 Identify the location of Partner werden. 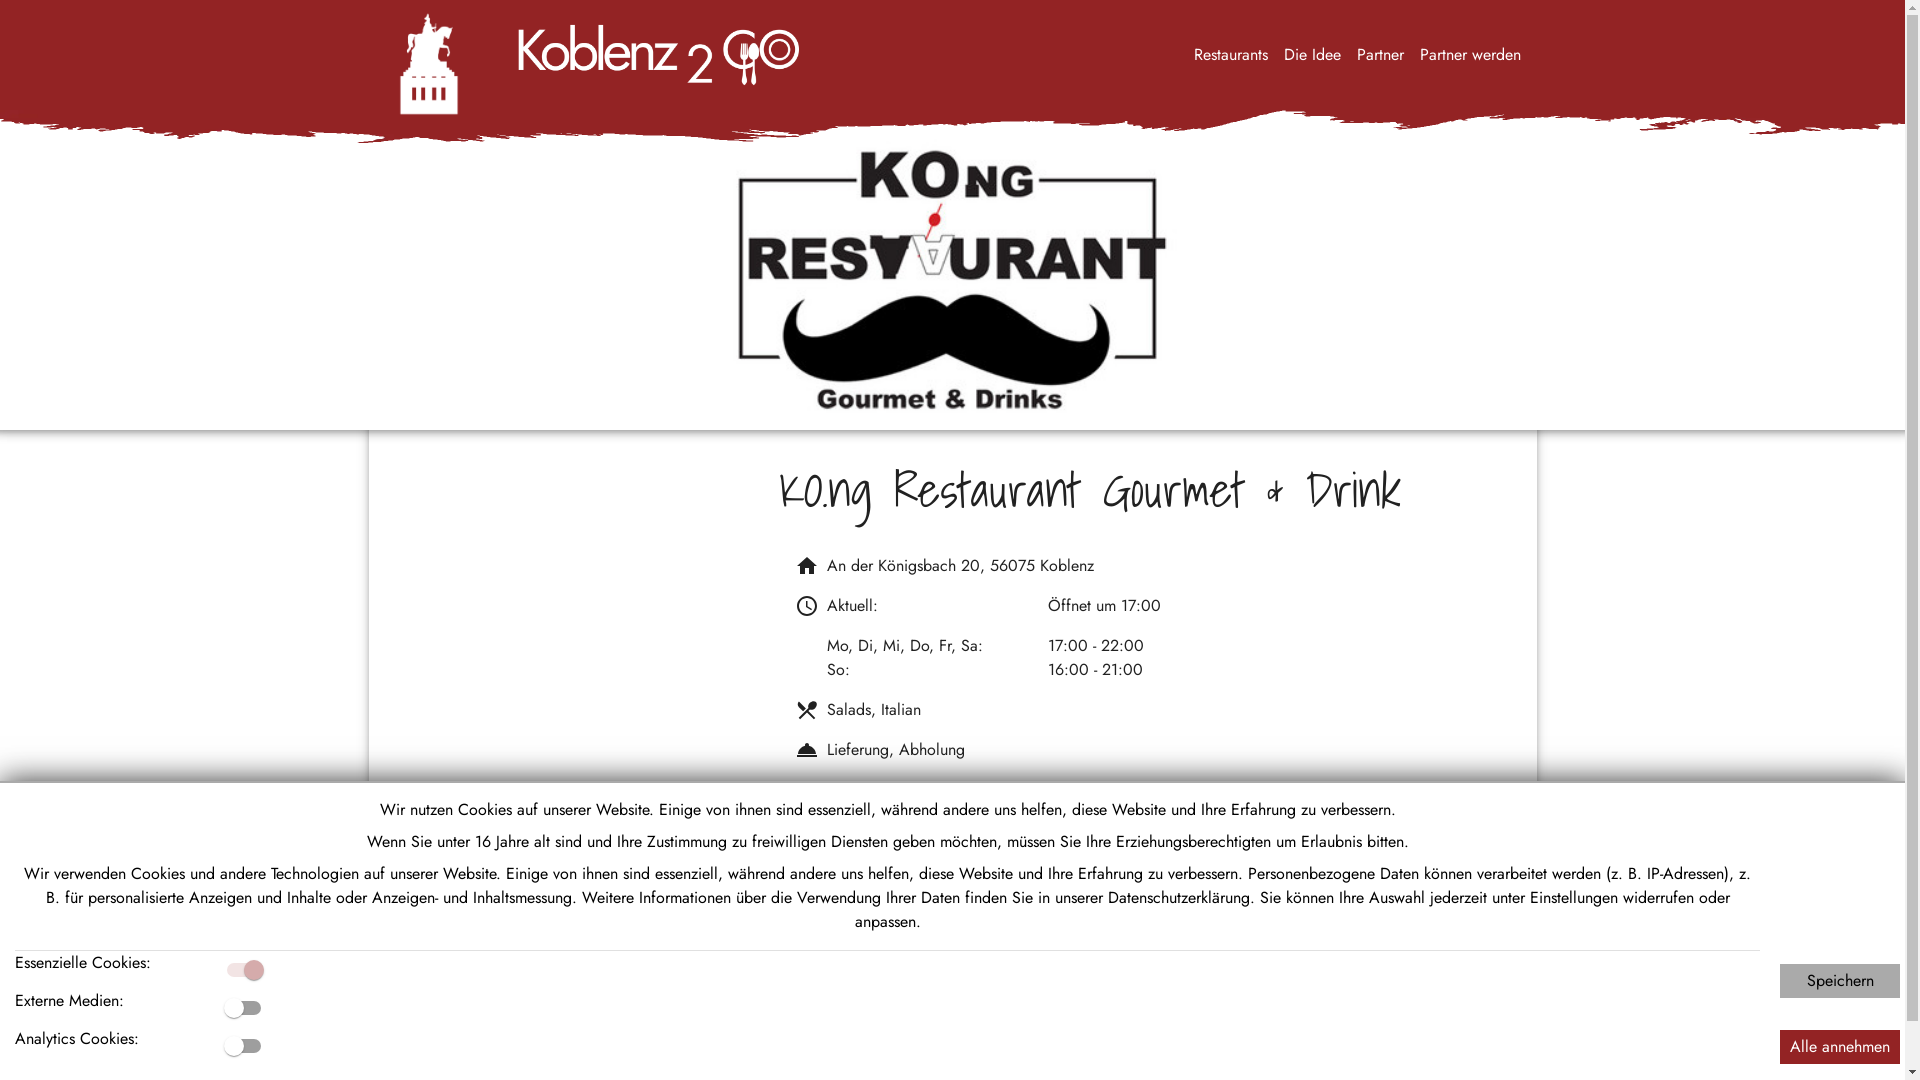
(1470, 55).